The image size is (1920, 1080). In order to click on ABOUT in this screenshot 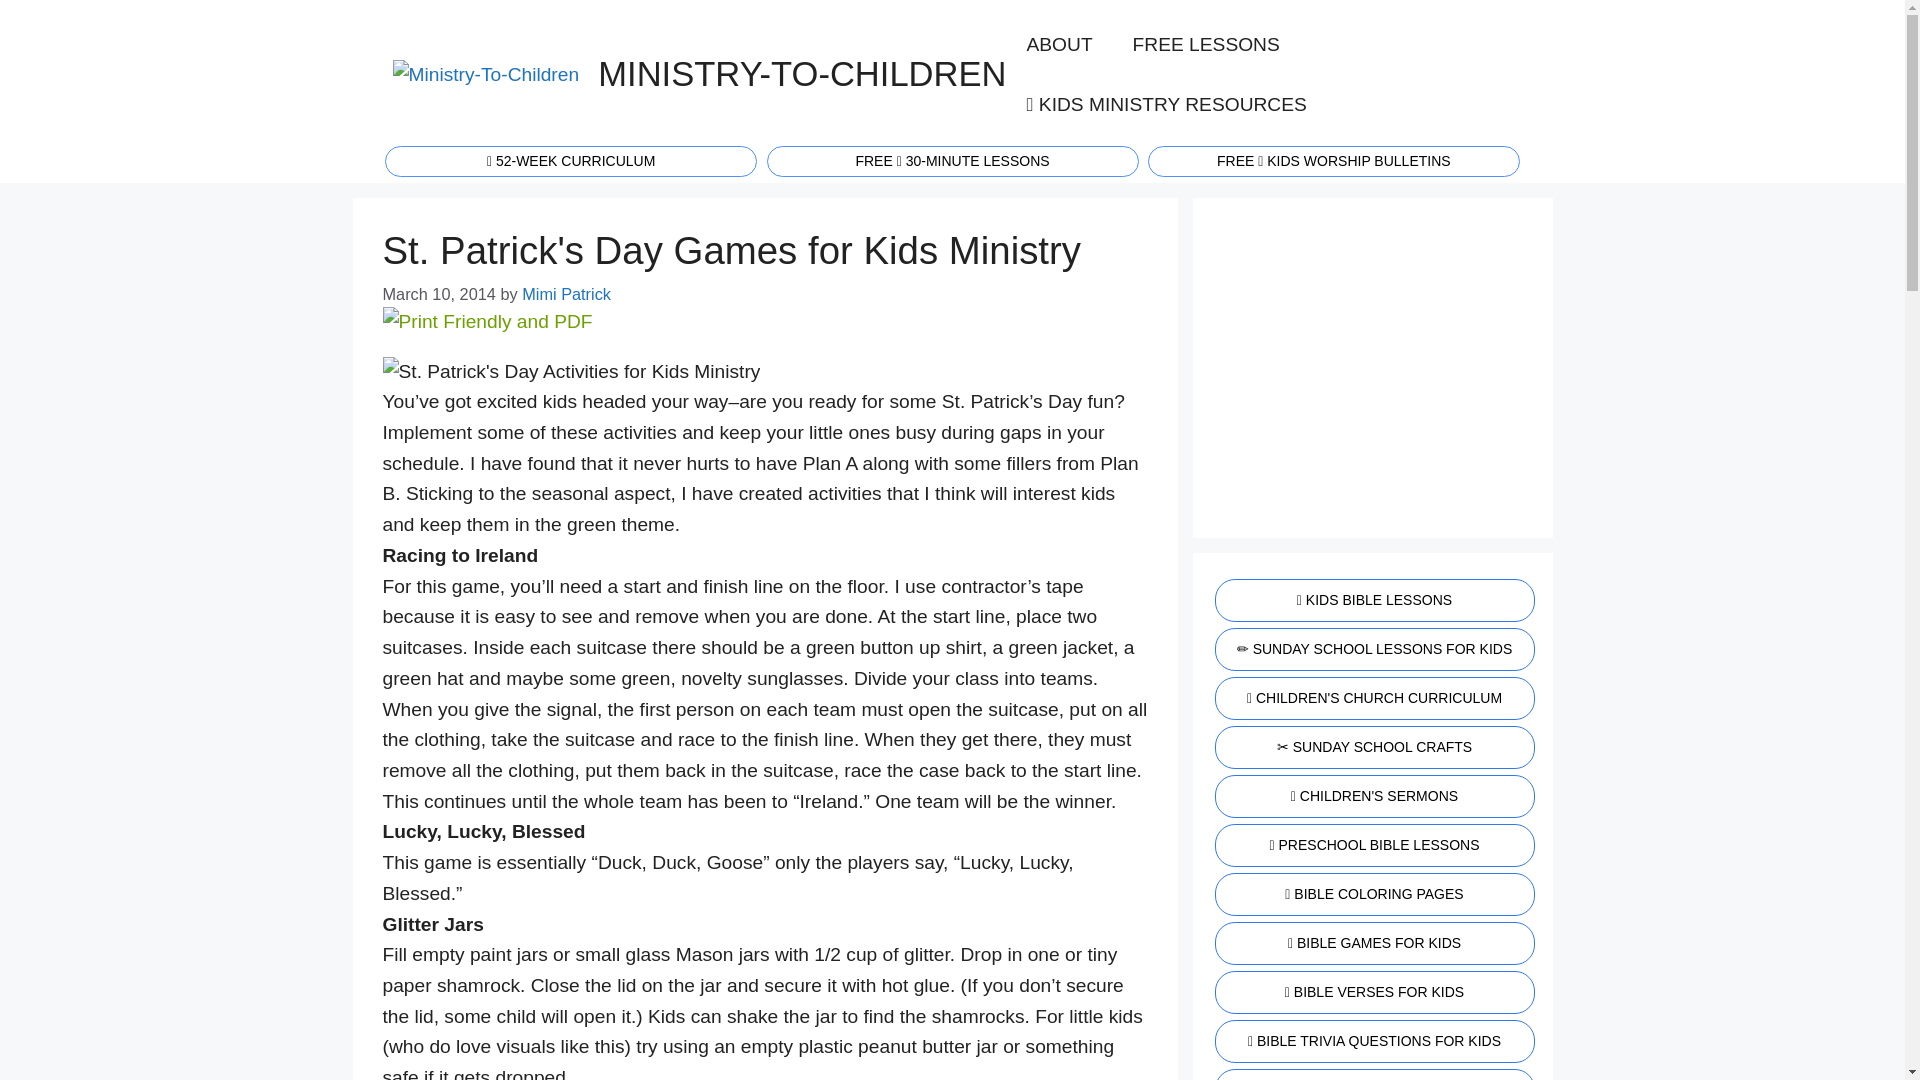, I will do `click(1058, 44)`.